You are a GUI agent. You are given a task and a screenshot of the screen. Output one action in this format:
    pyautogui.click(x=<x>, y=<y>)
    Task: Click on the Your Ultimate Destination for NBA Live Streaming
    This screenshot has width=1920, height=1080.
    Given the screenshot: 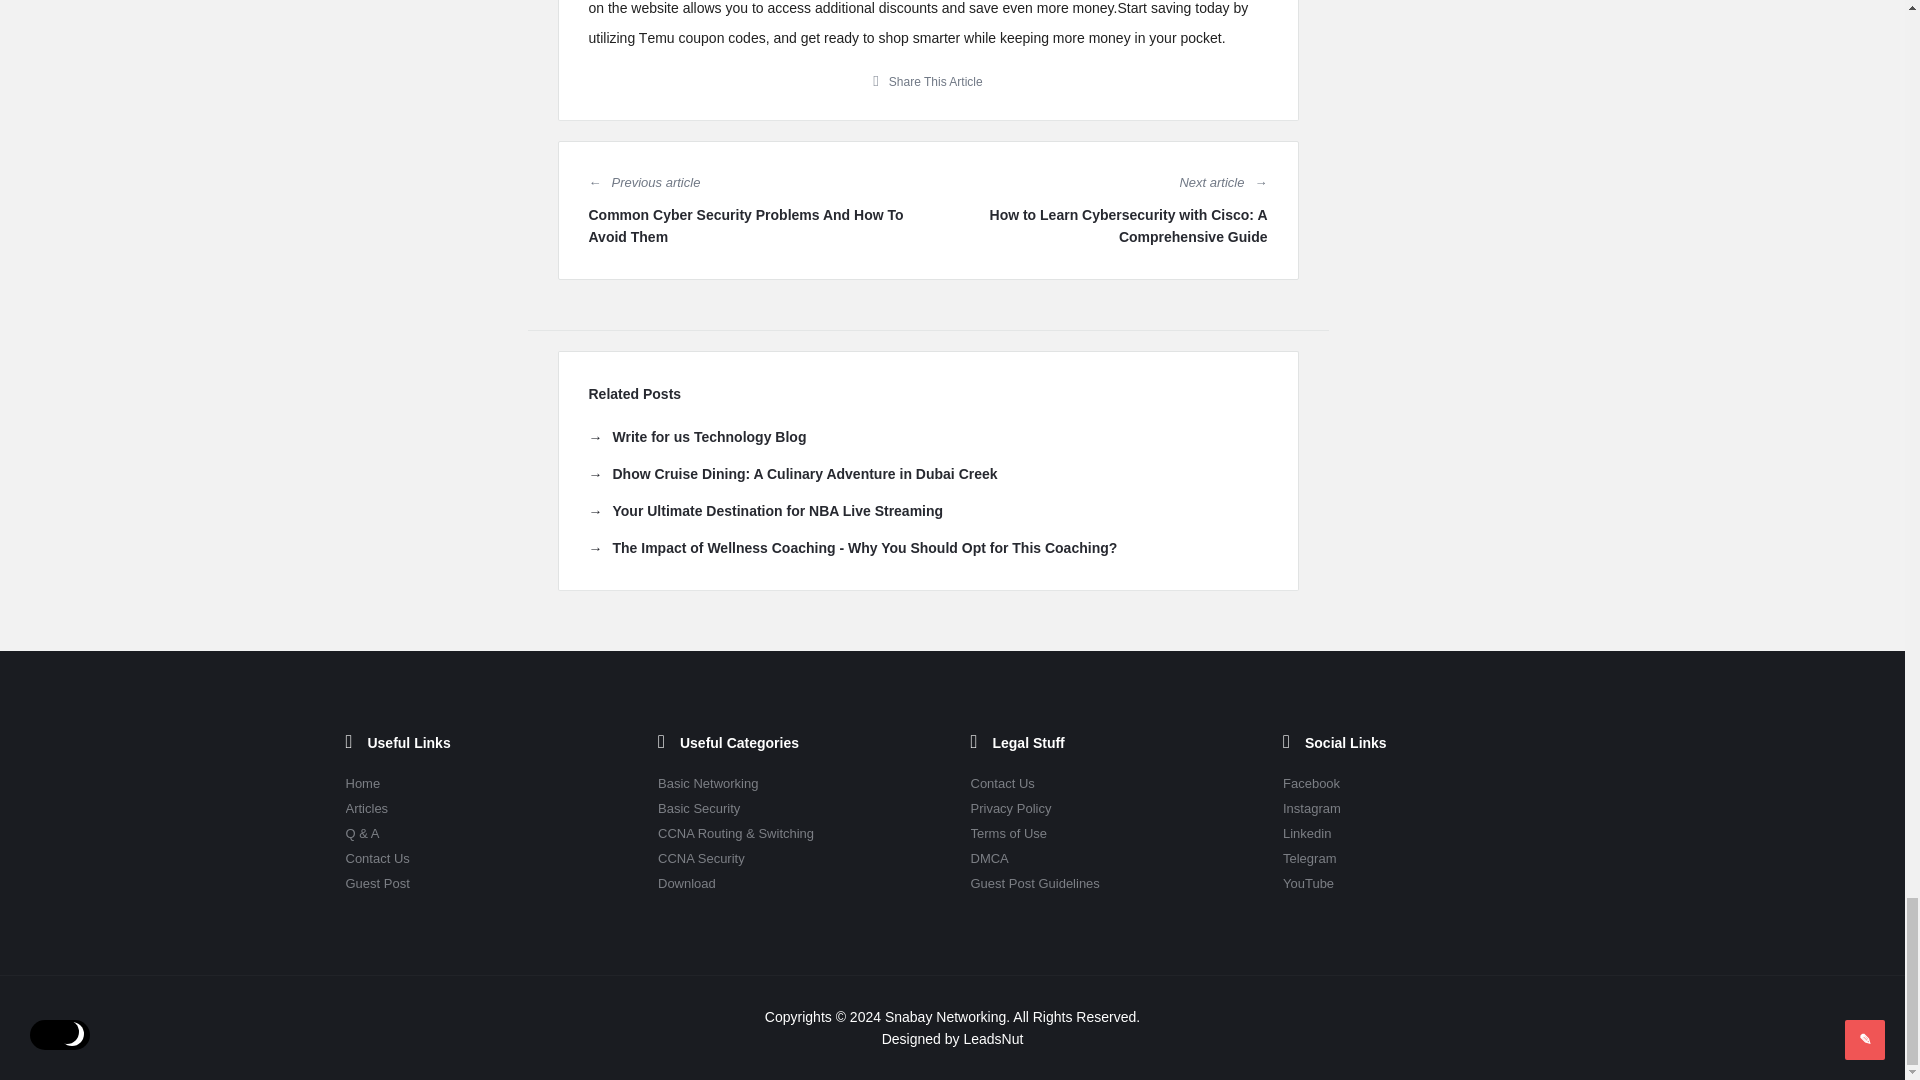 What is the action you would take?
    pyautogui.click(x=764, y=510)
    